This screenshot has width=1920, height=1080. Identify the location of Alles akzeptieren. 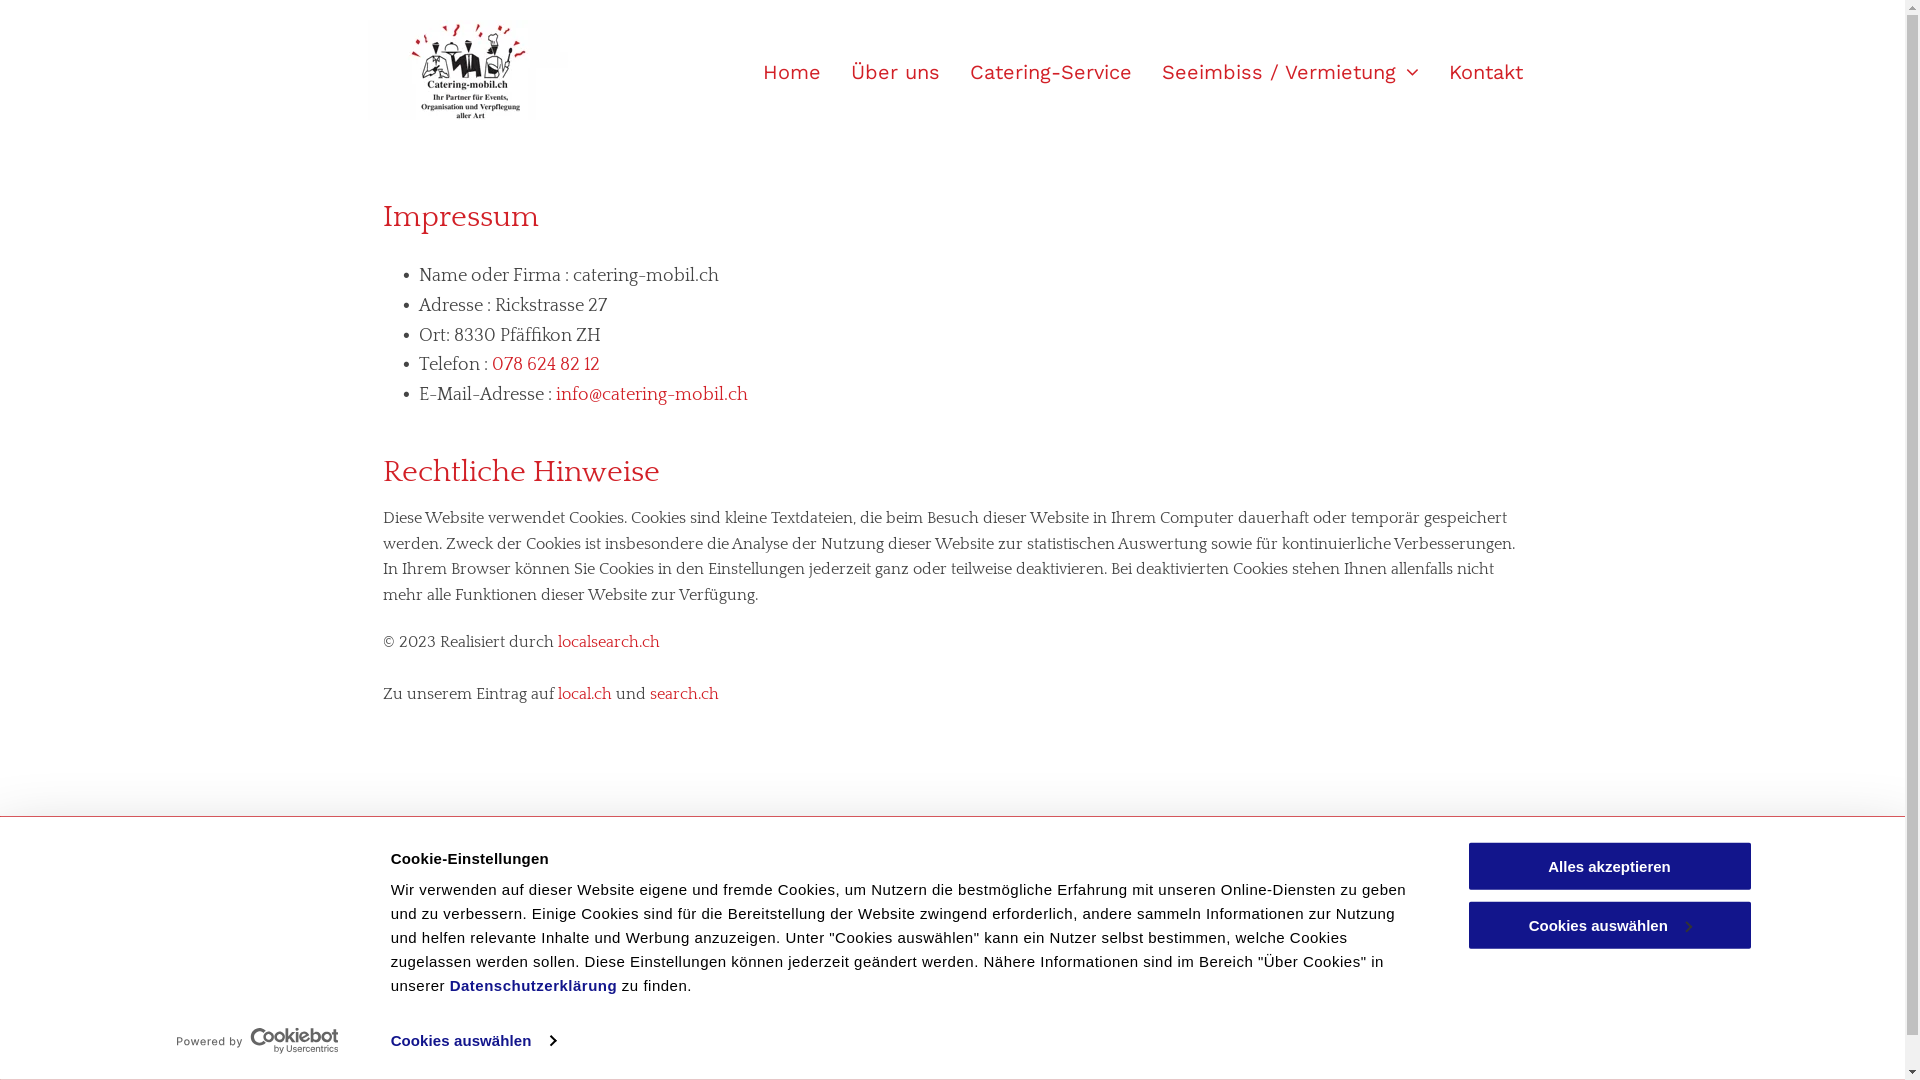
(1609, 866).